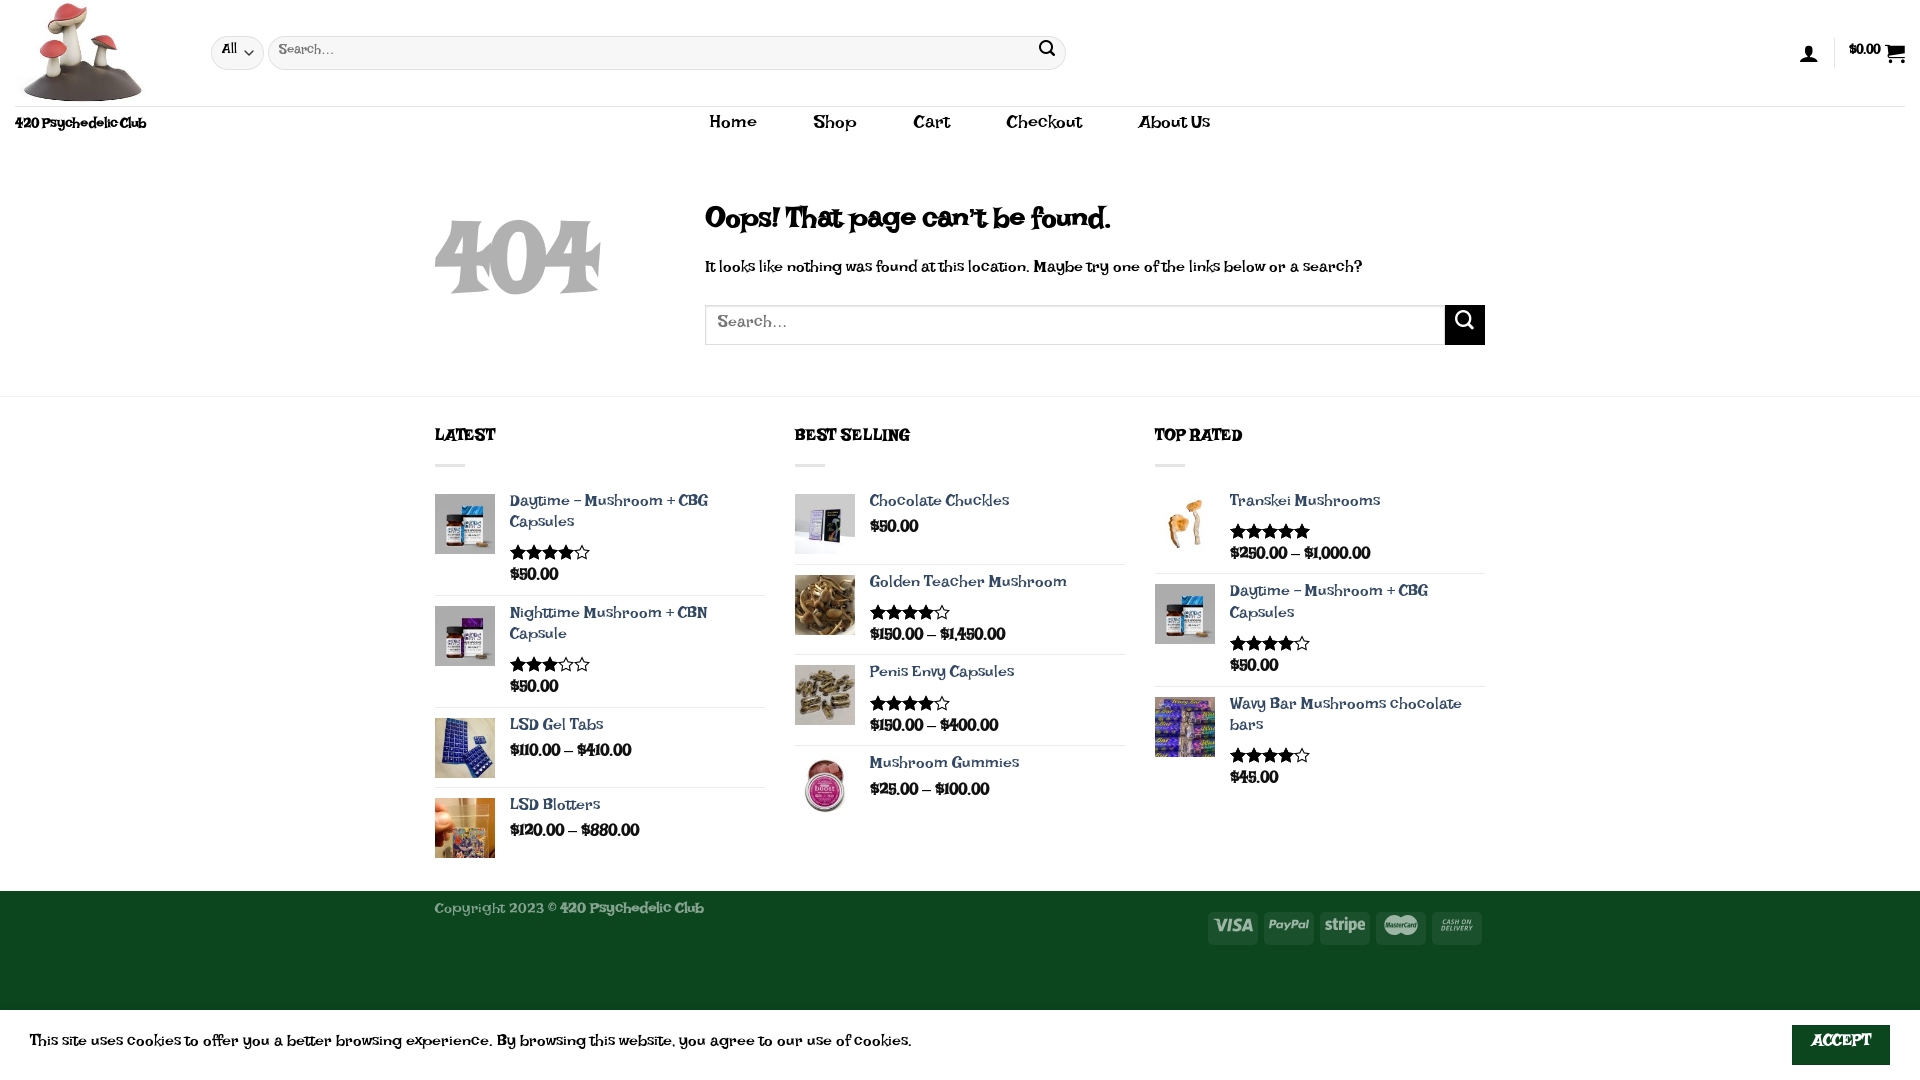  I want to click on Wavy Bar Mushrooms chocolate bars, so click(1358, 718).